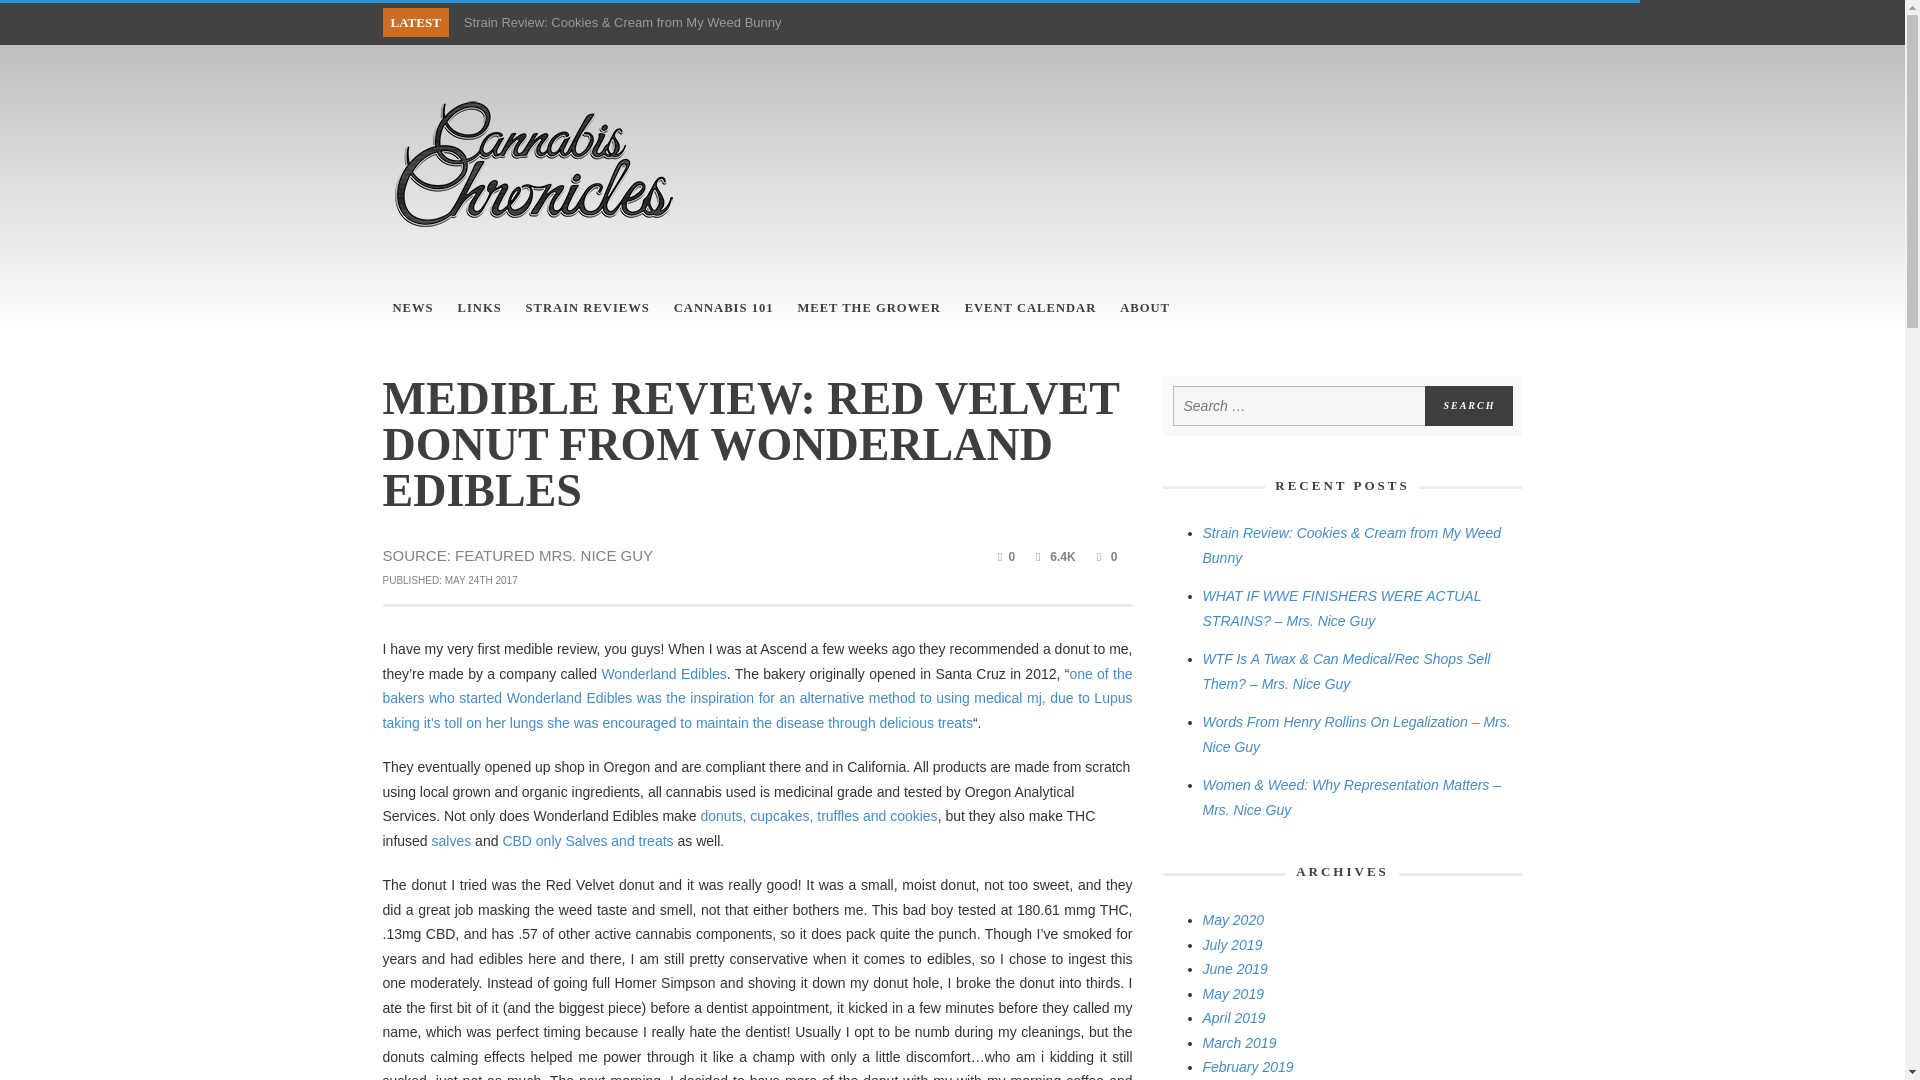 This screenshot has height=1080, width=1920. I want to click on CANNABIS 101, so click(724, 308).